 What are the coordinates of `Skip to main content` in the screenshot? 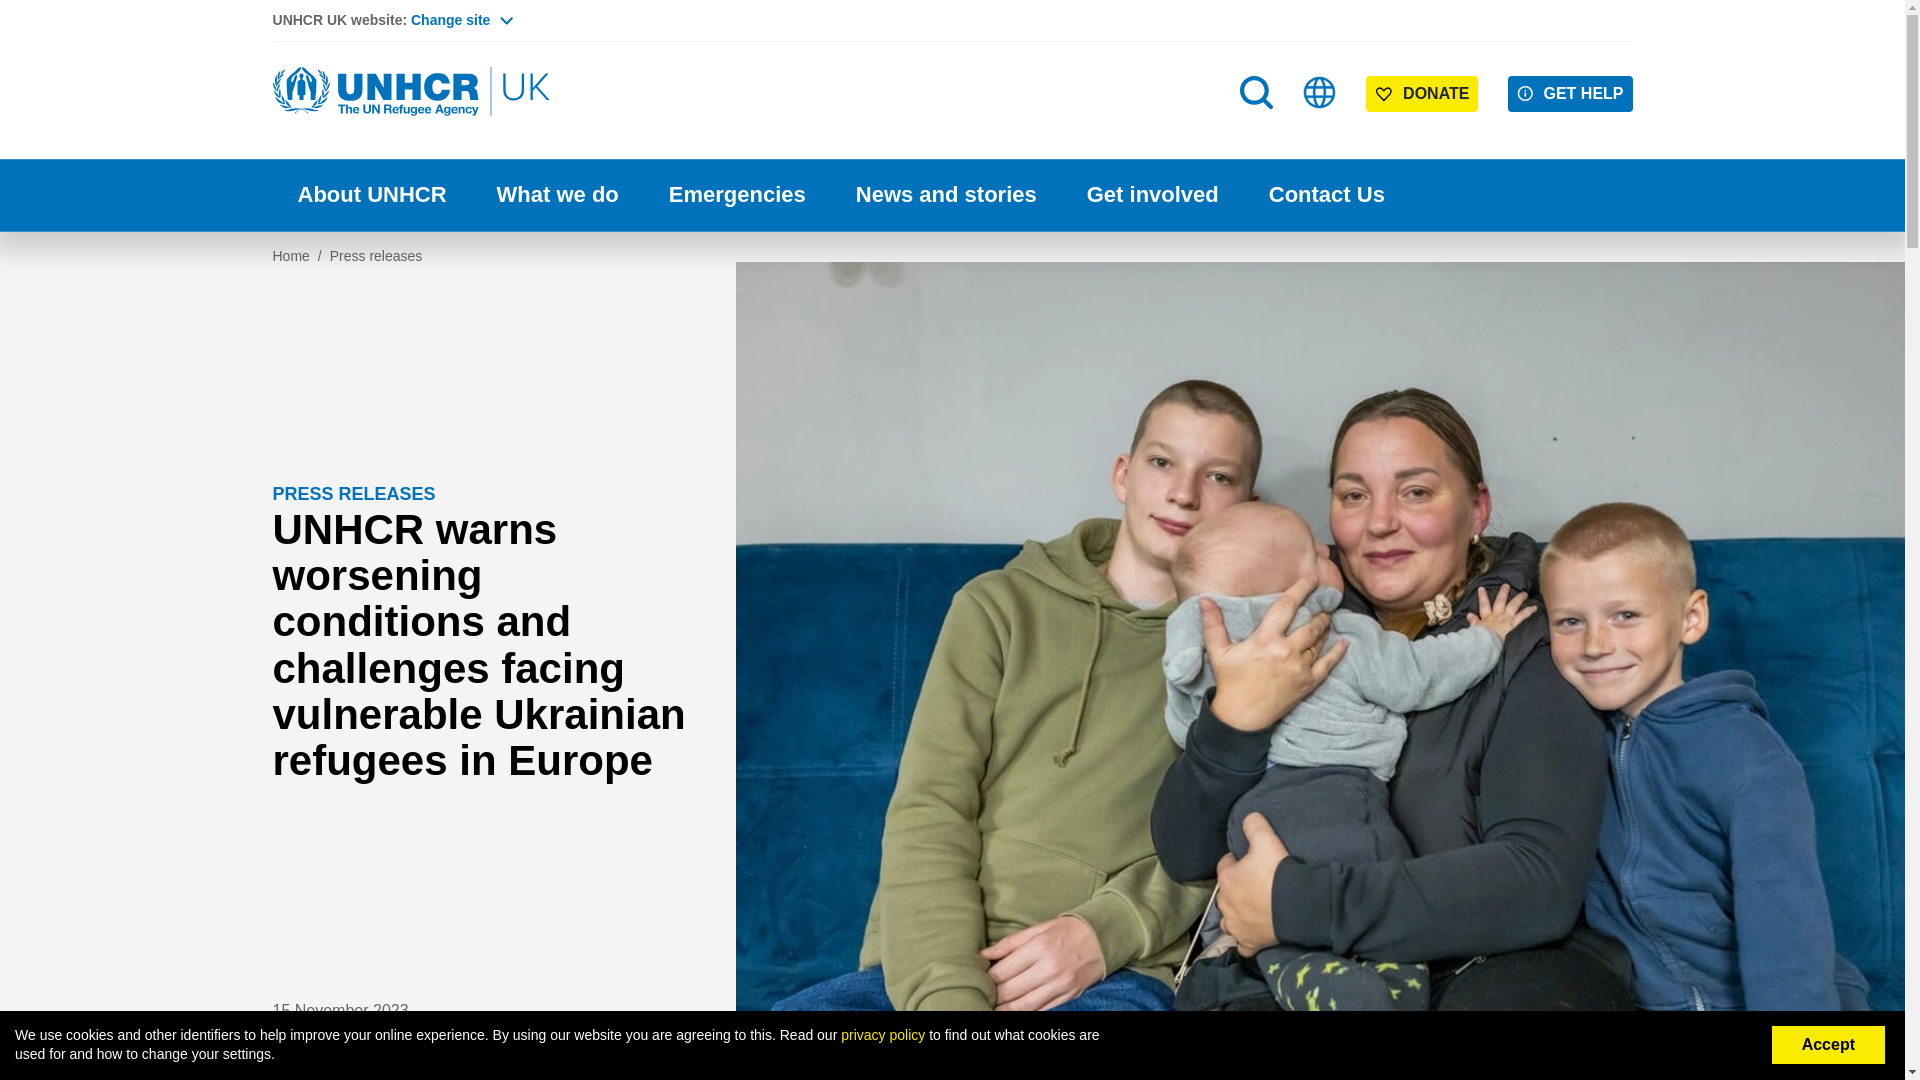 It's located at (952, 2).